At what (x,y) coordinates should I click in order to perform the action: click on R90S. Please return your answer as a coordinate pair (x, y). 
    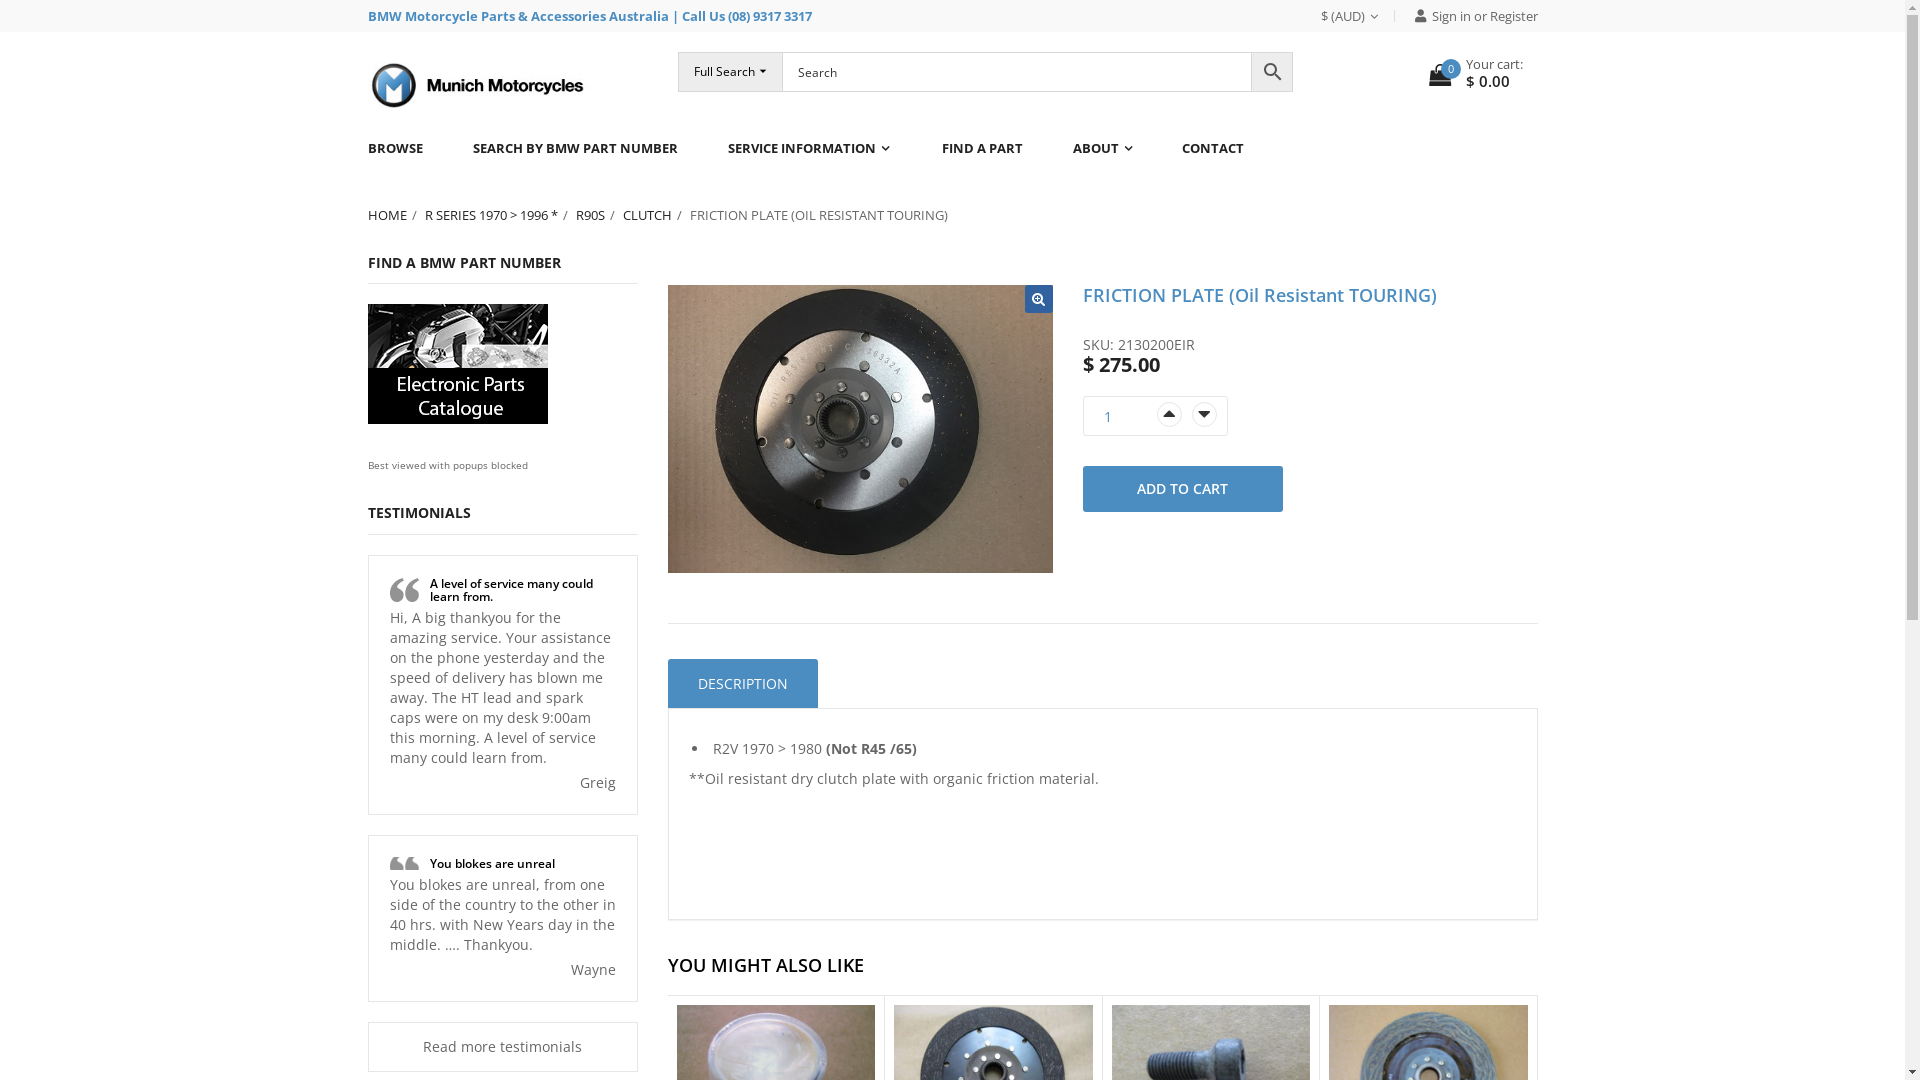
    Looking at the image, I should click on (600, 215).